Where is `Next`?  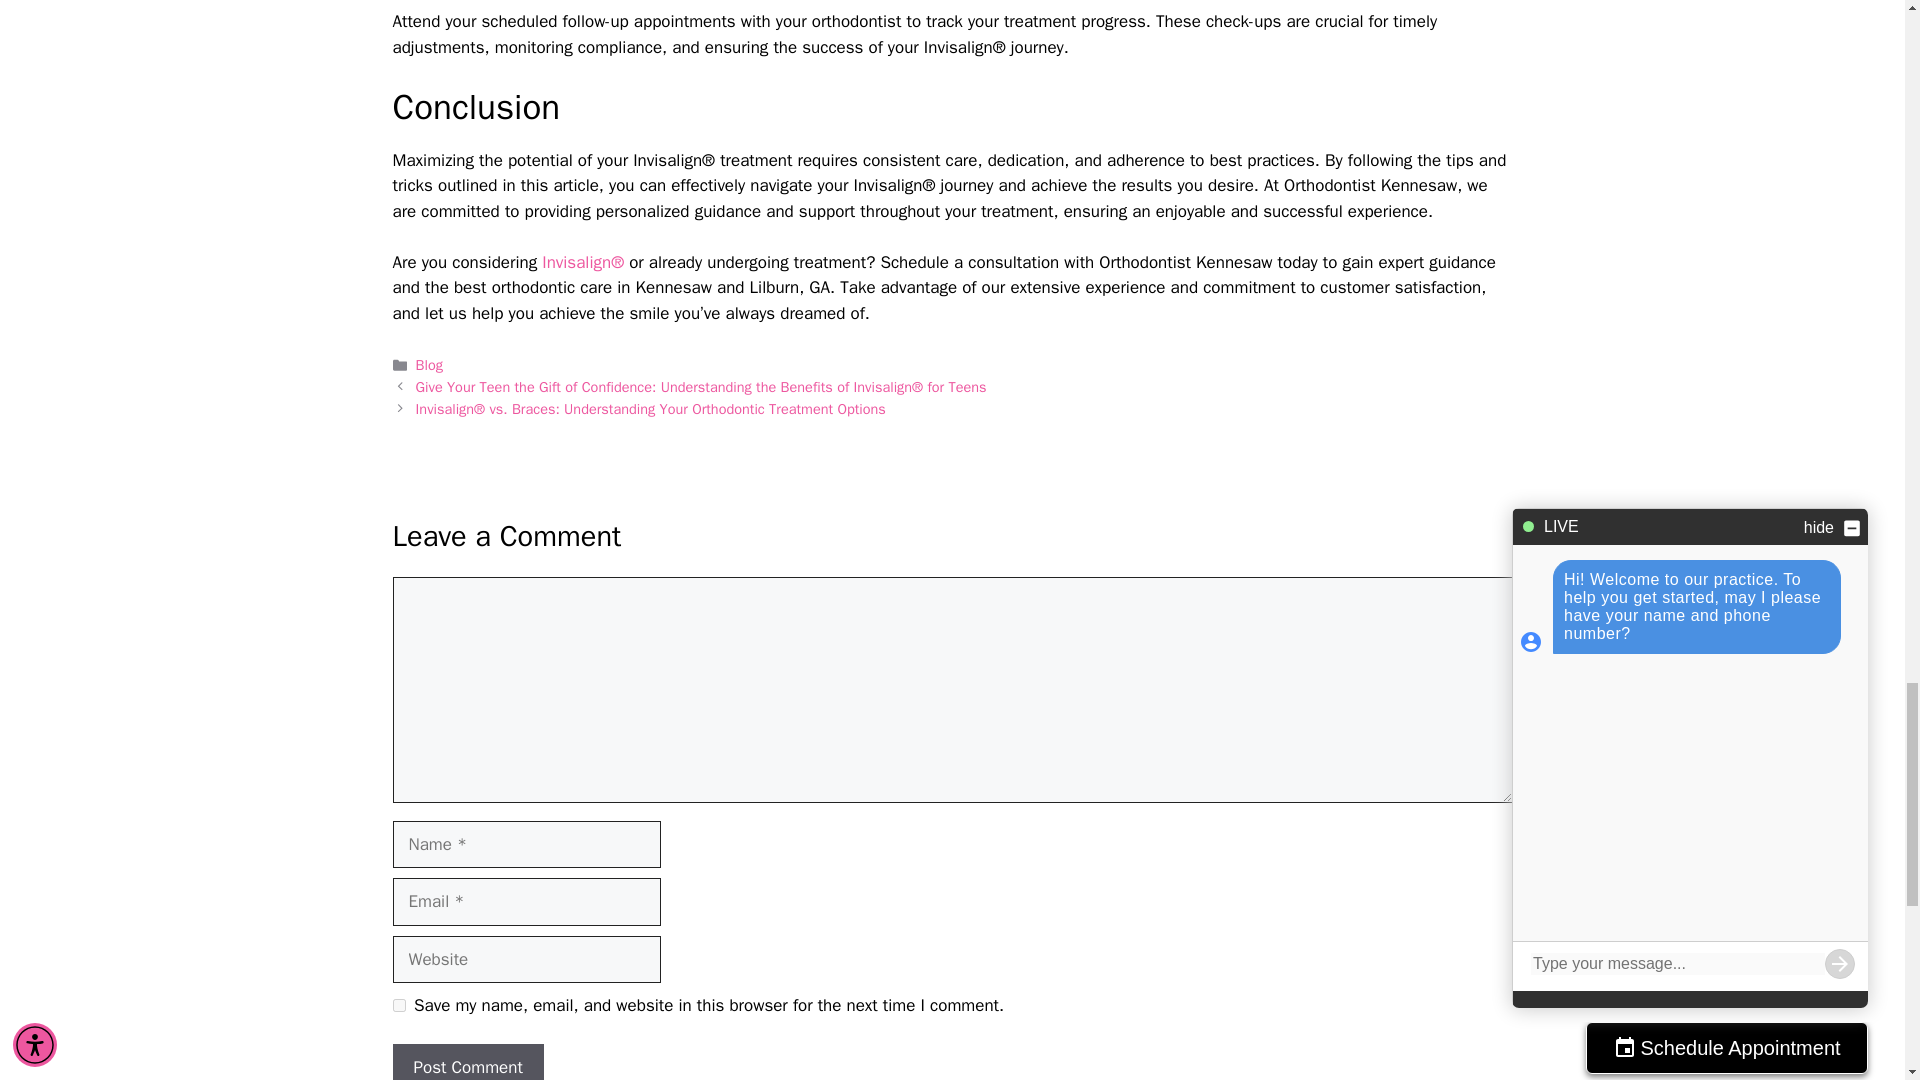 Next is located at coordinates (650, 408).